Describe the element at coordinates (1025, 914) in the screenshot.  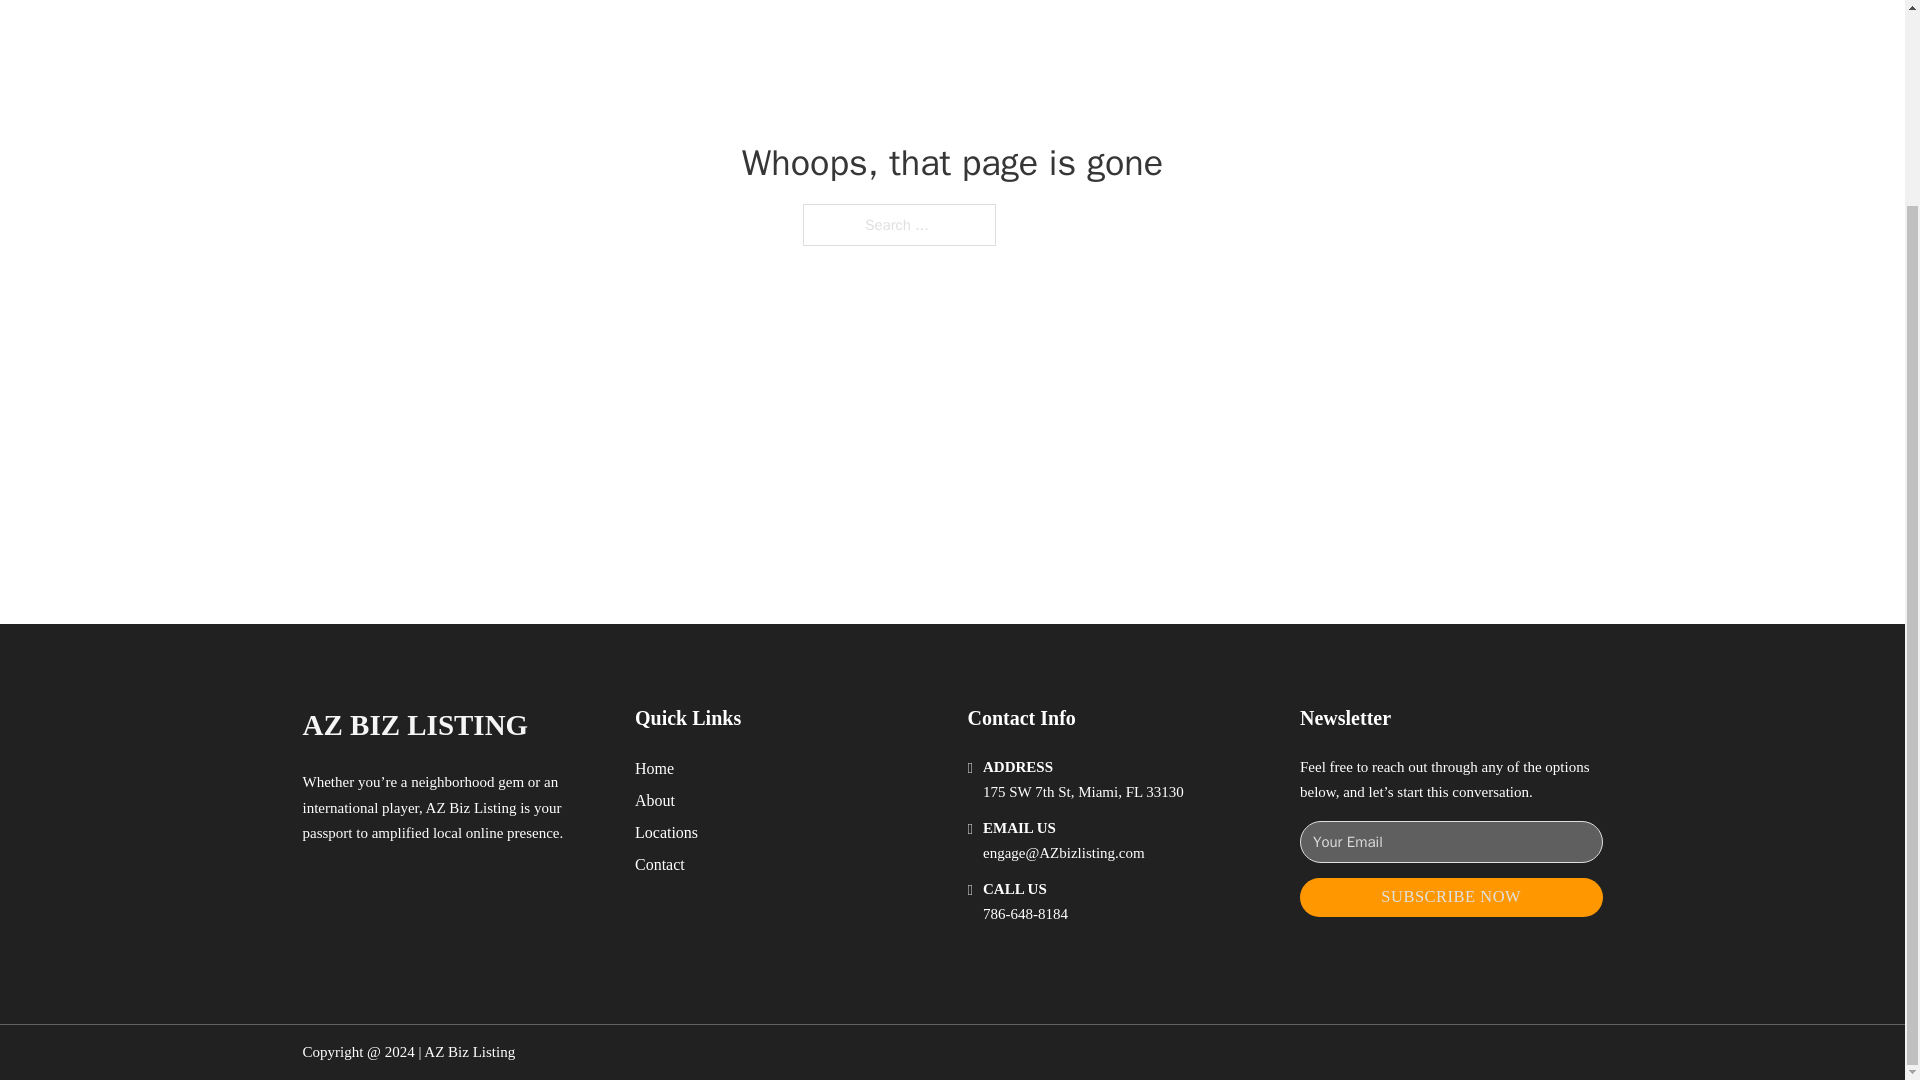
I see `786-648-8184` at that location.